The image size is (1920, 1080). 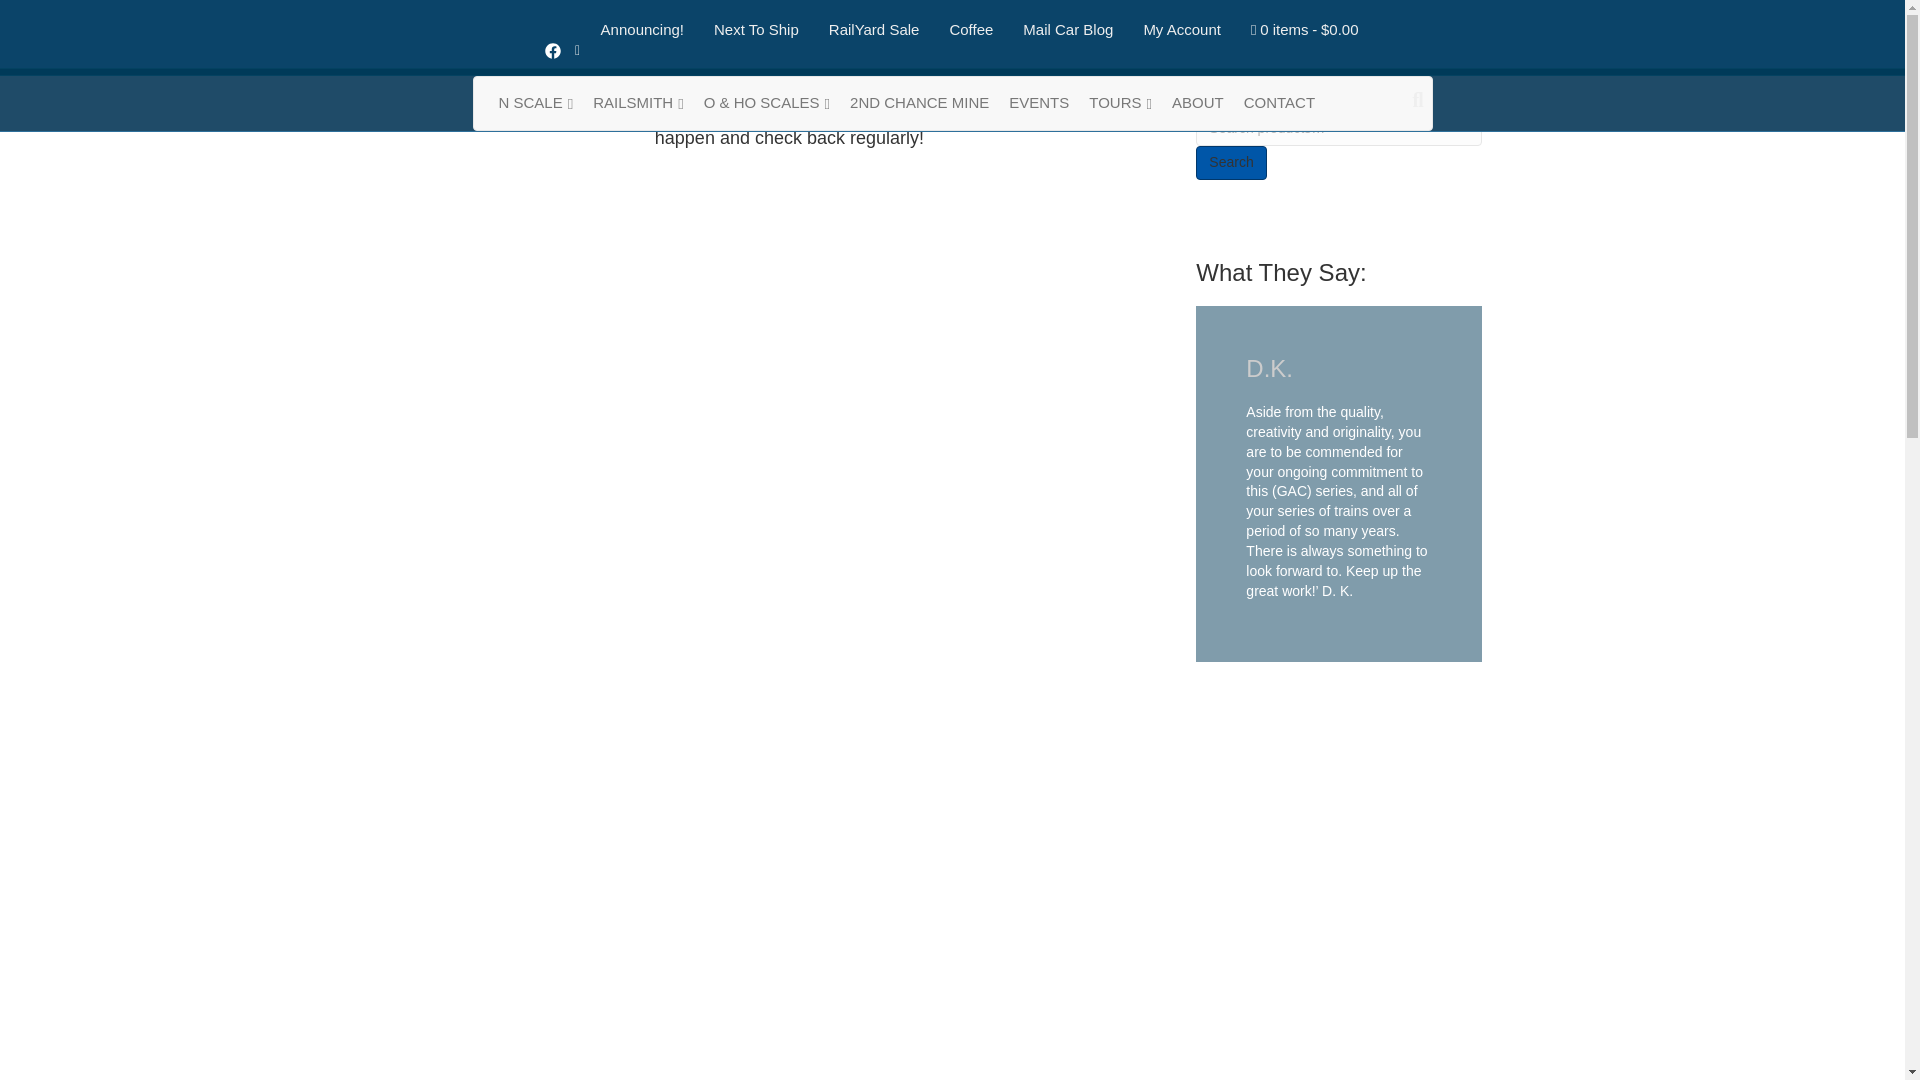 What do you see at coordinates (1305, 30) in the screenshot?
I see `Start shopping` at bounding box center [1305, 30].